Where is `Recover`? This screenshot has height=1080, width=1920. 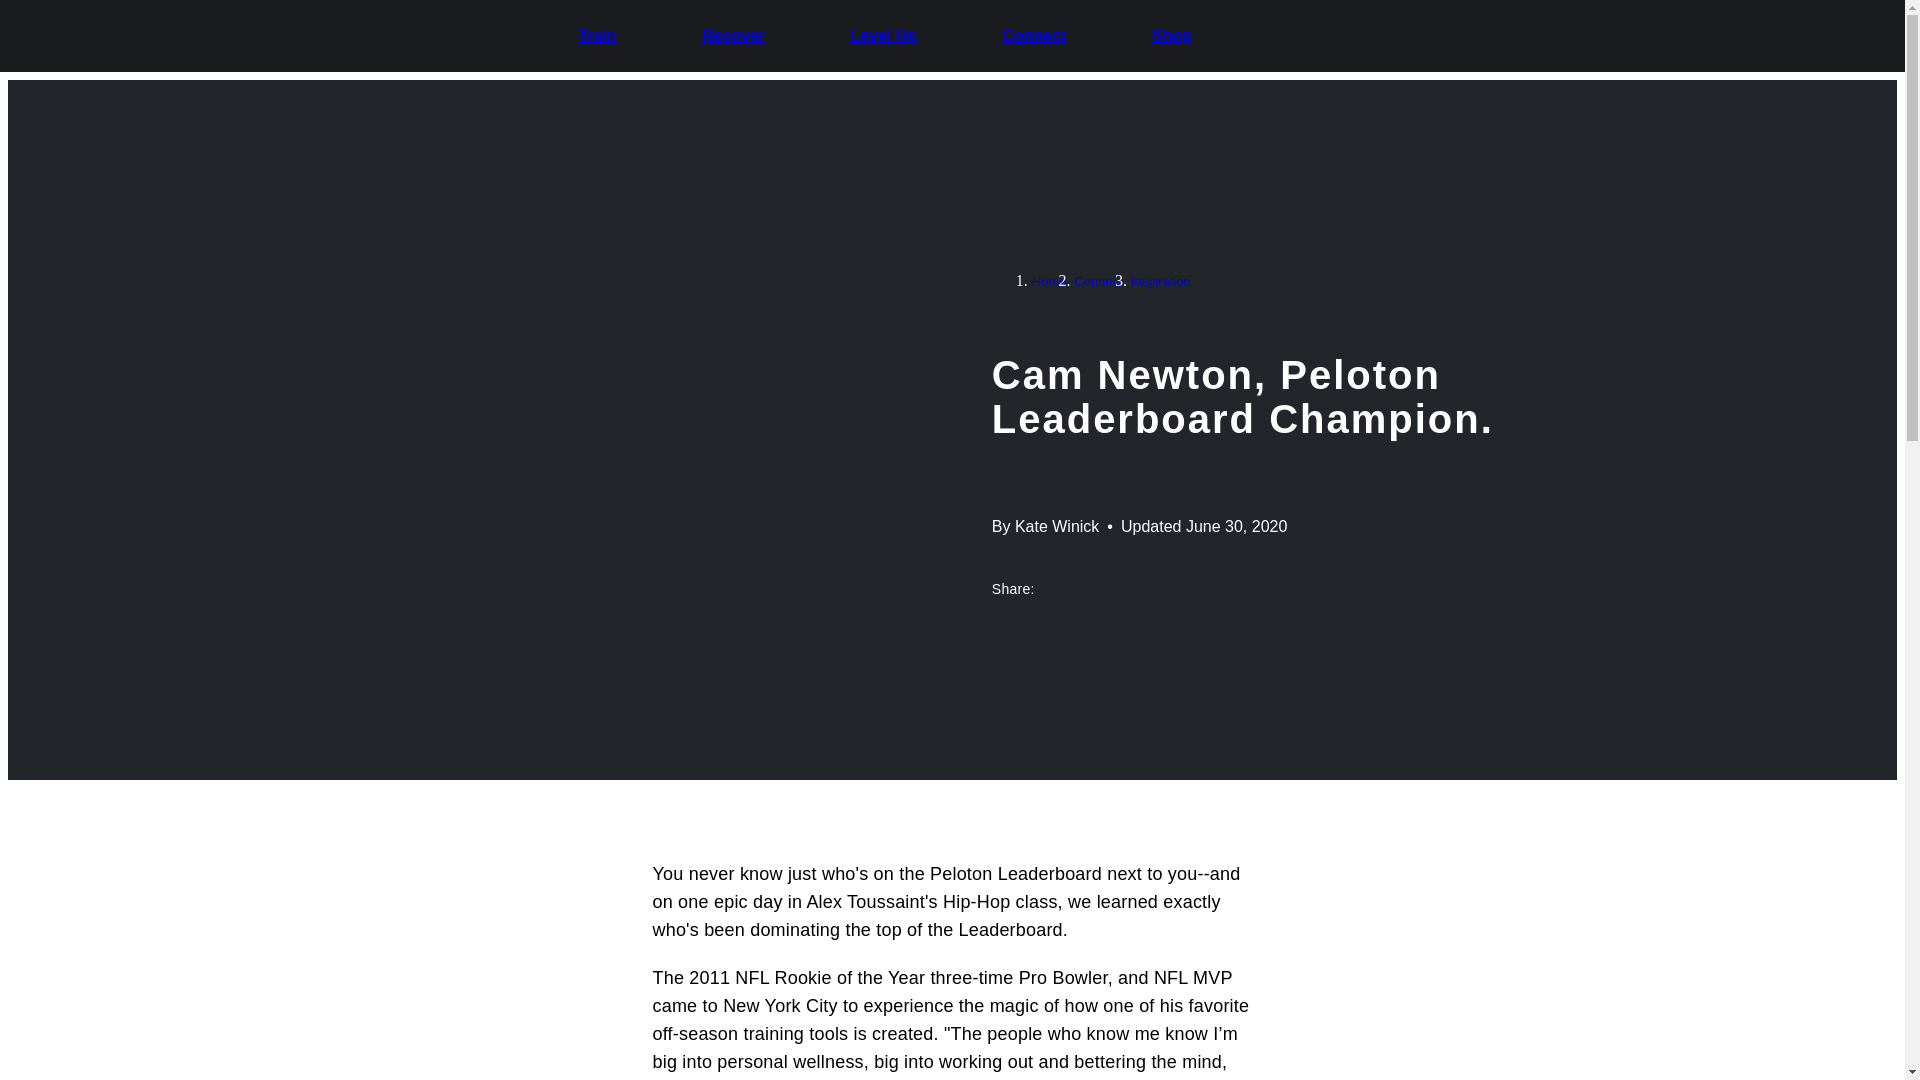 Recover is located at coordinates (733, 35).